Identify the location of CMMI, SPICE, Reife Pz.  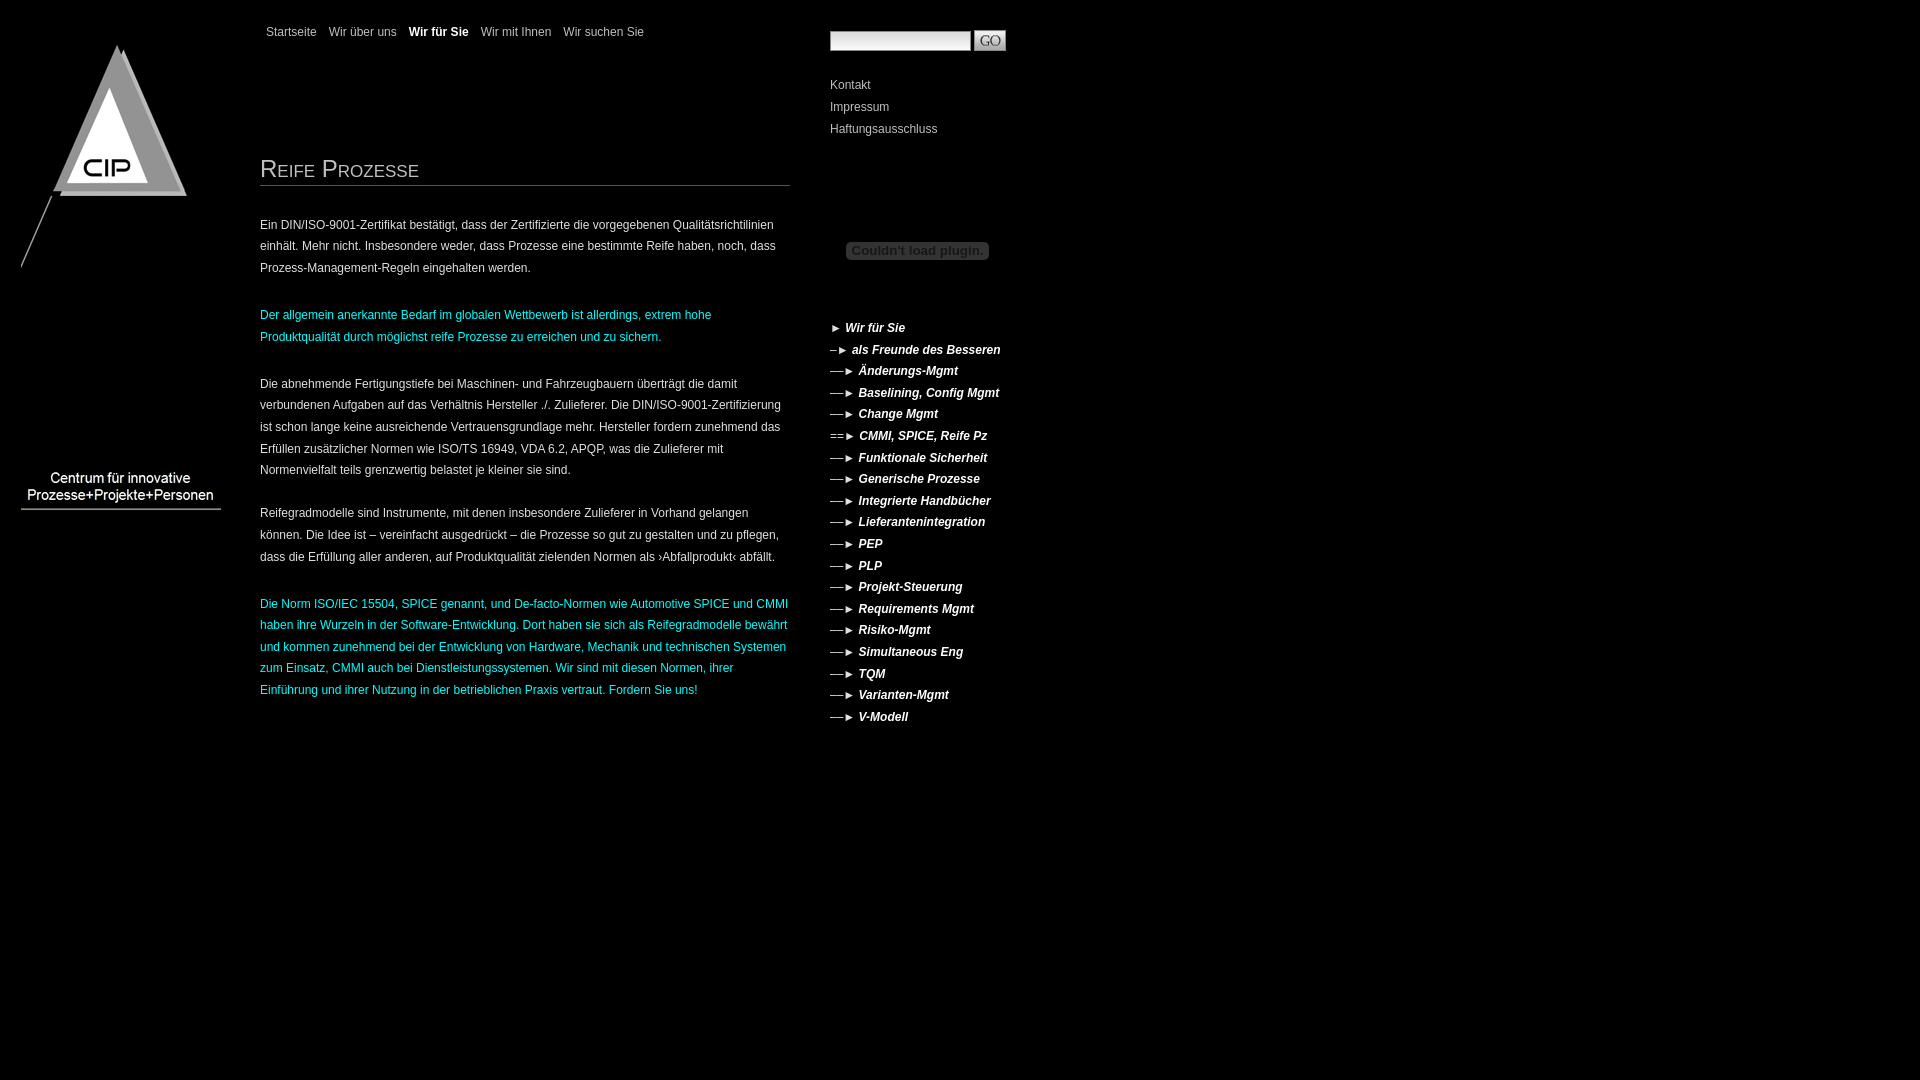
(923, 436).